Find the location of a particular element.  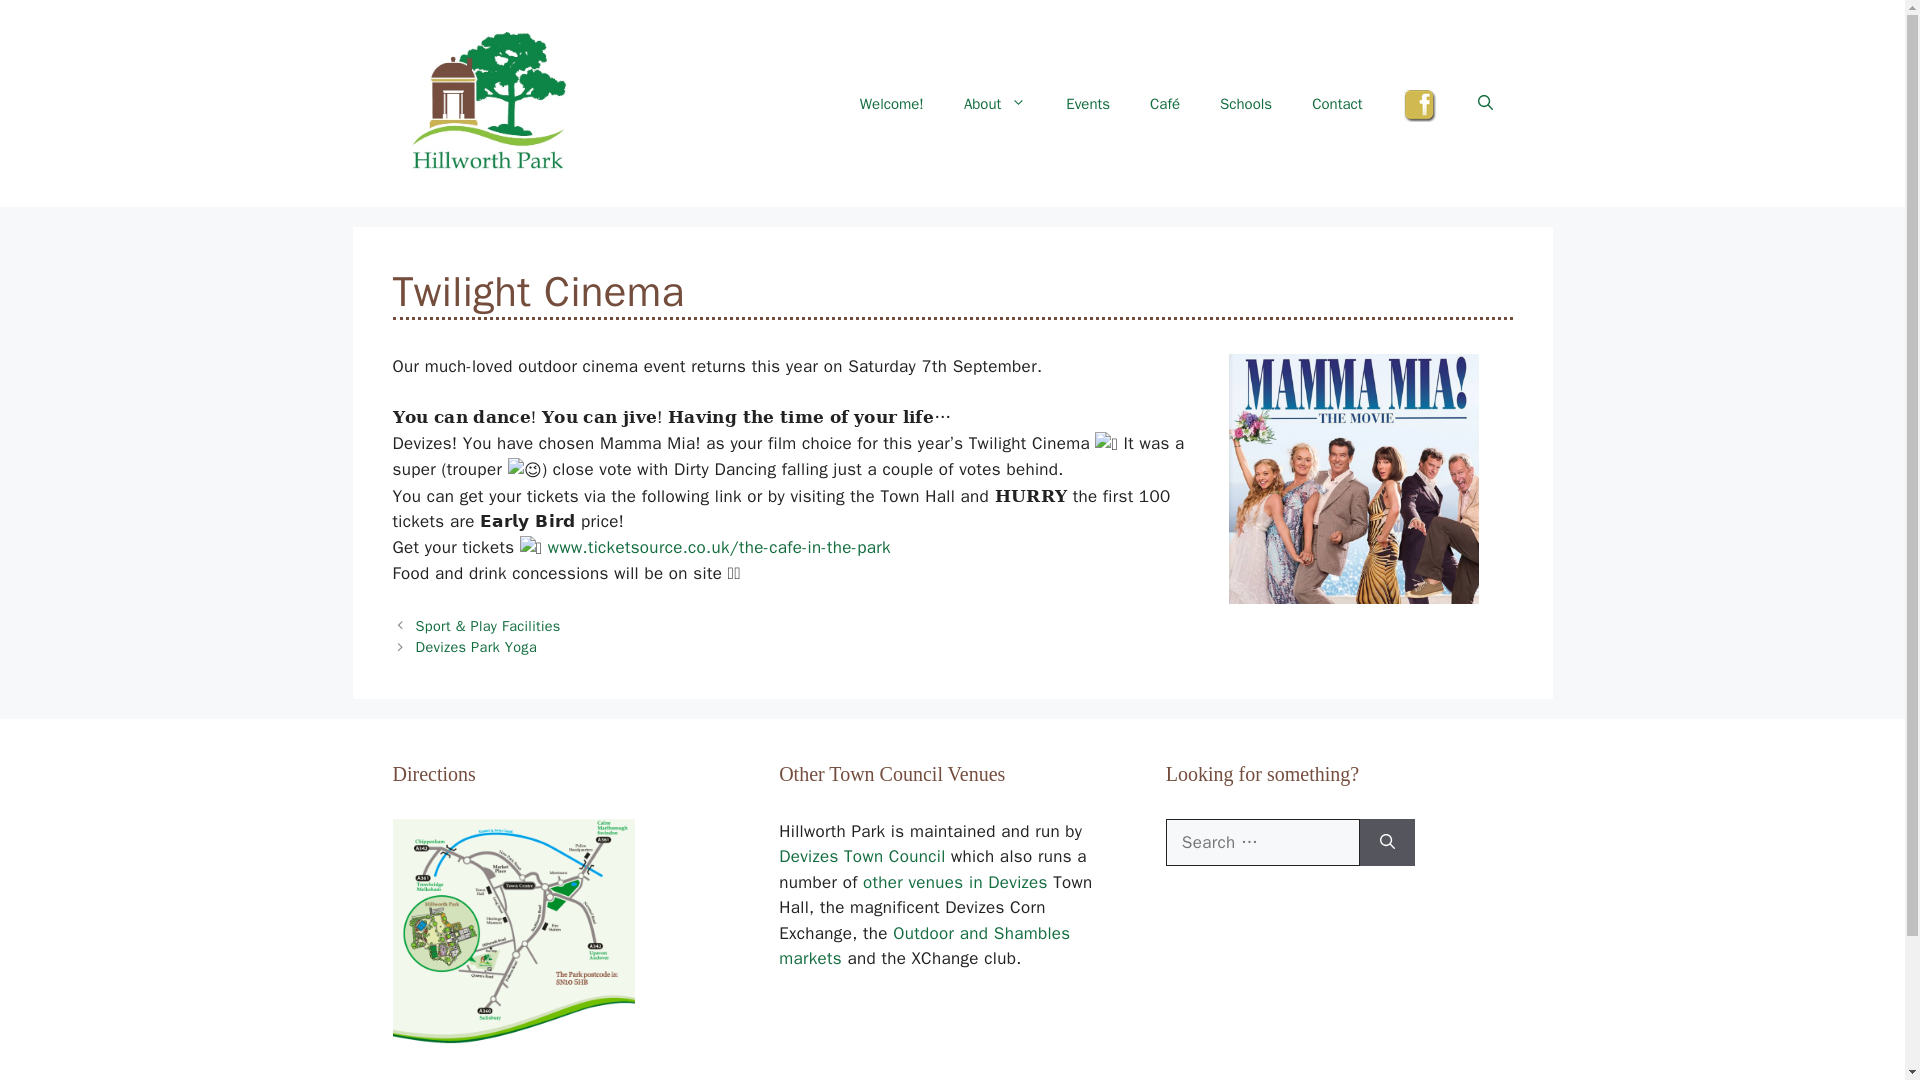

Welcome! is located at coordinates (892, 104).